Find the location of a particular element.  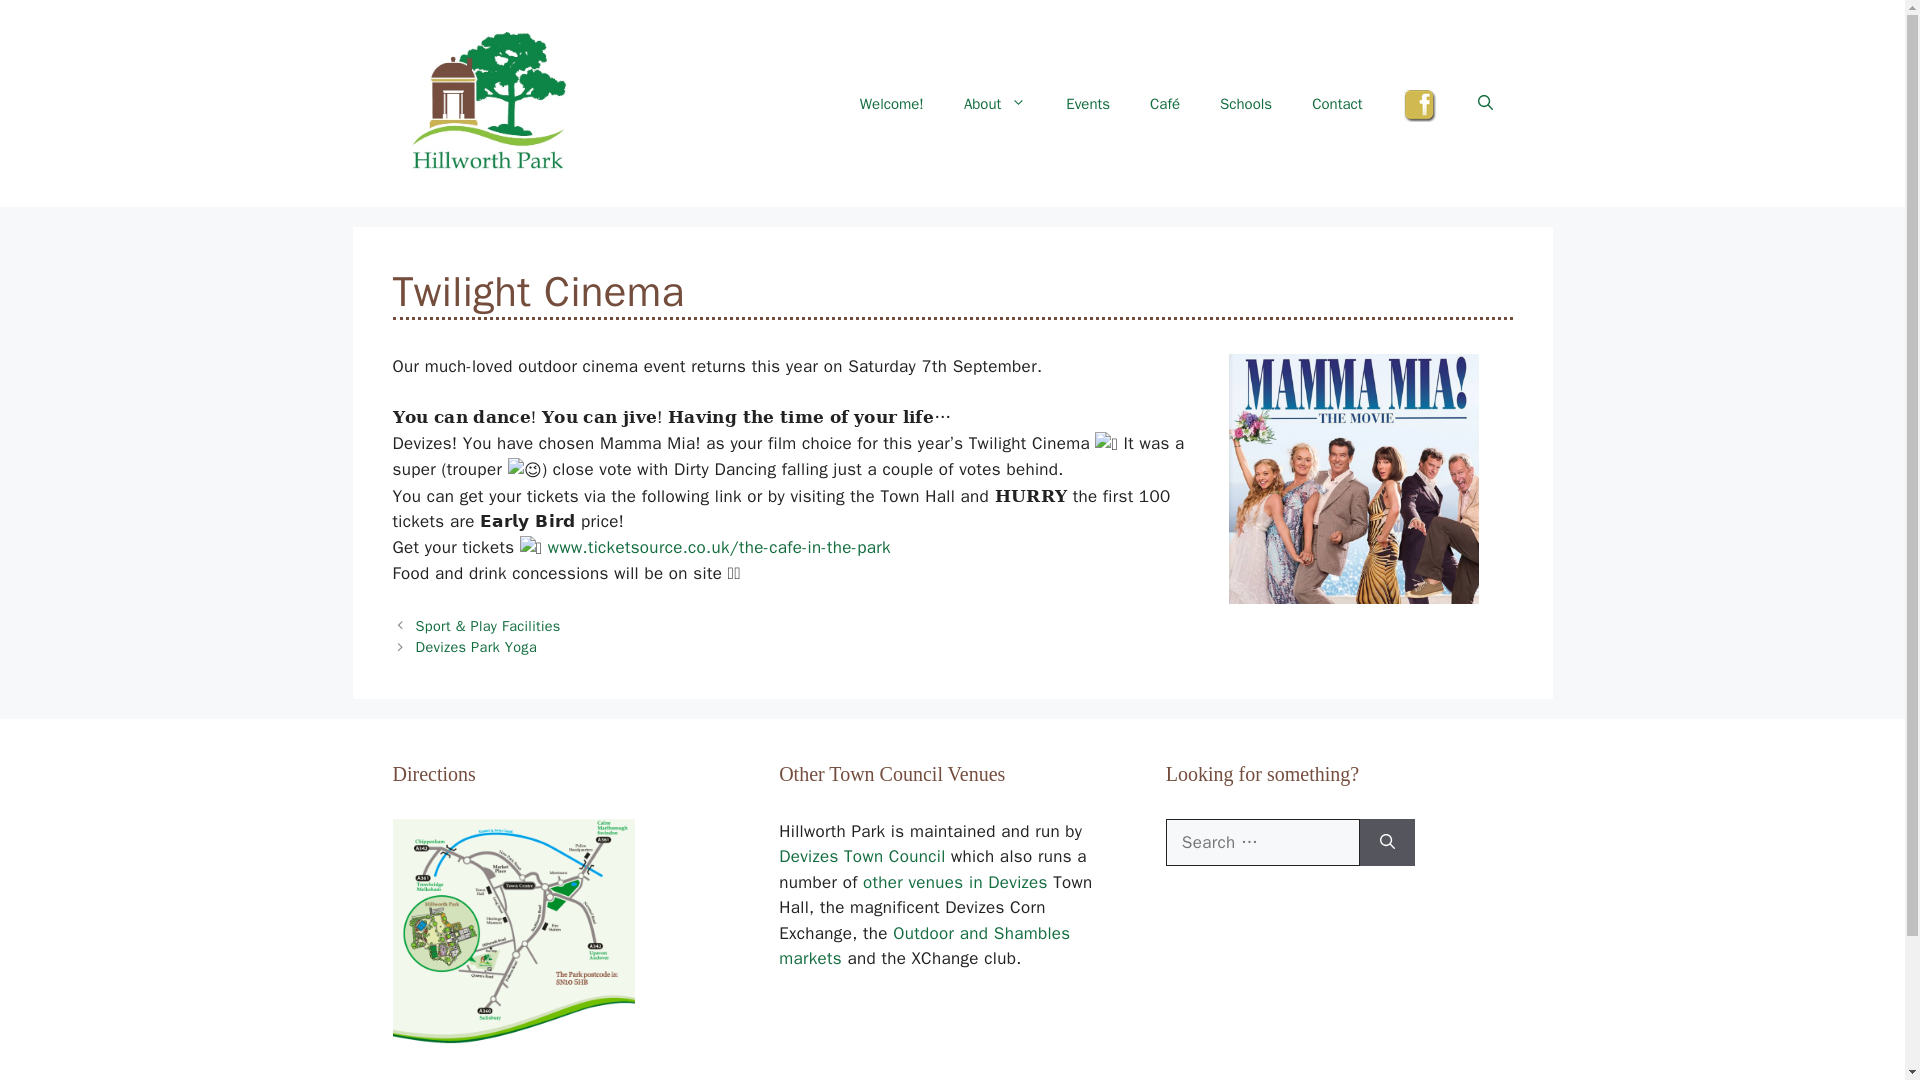

Welcome! is located at coordinates (892, 104).